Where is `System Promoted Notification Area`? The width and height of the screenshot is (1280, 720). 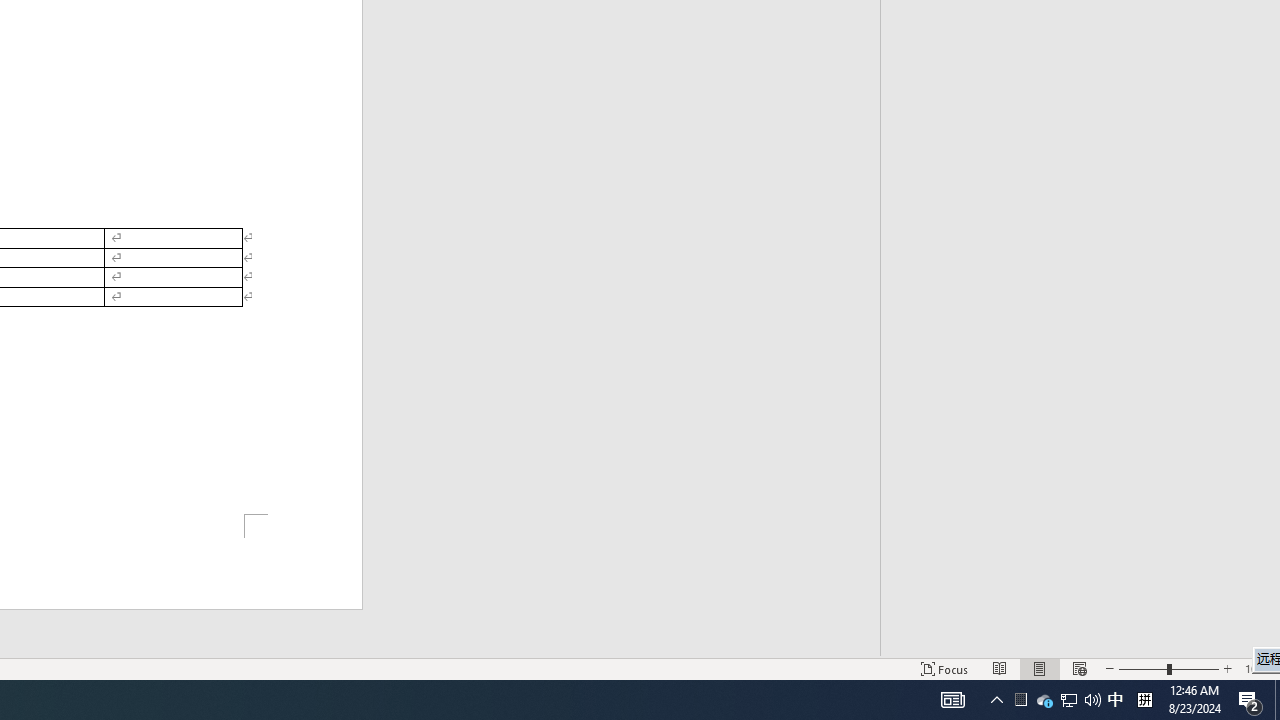 System Promoted Notification Area is located at coordinates (1069, 700).